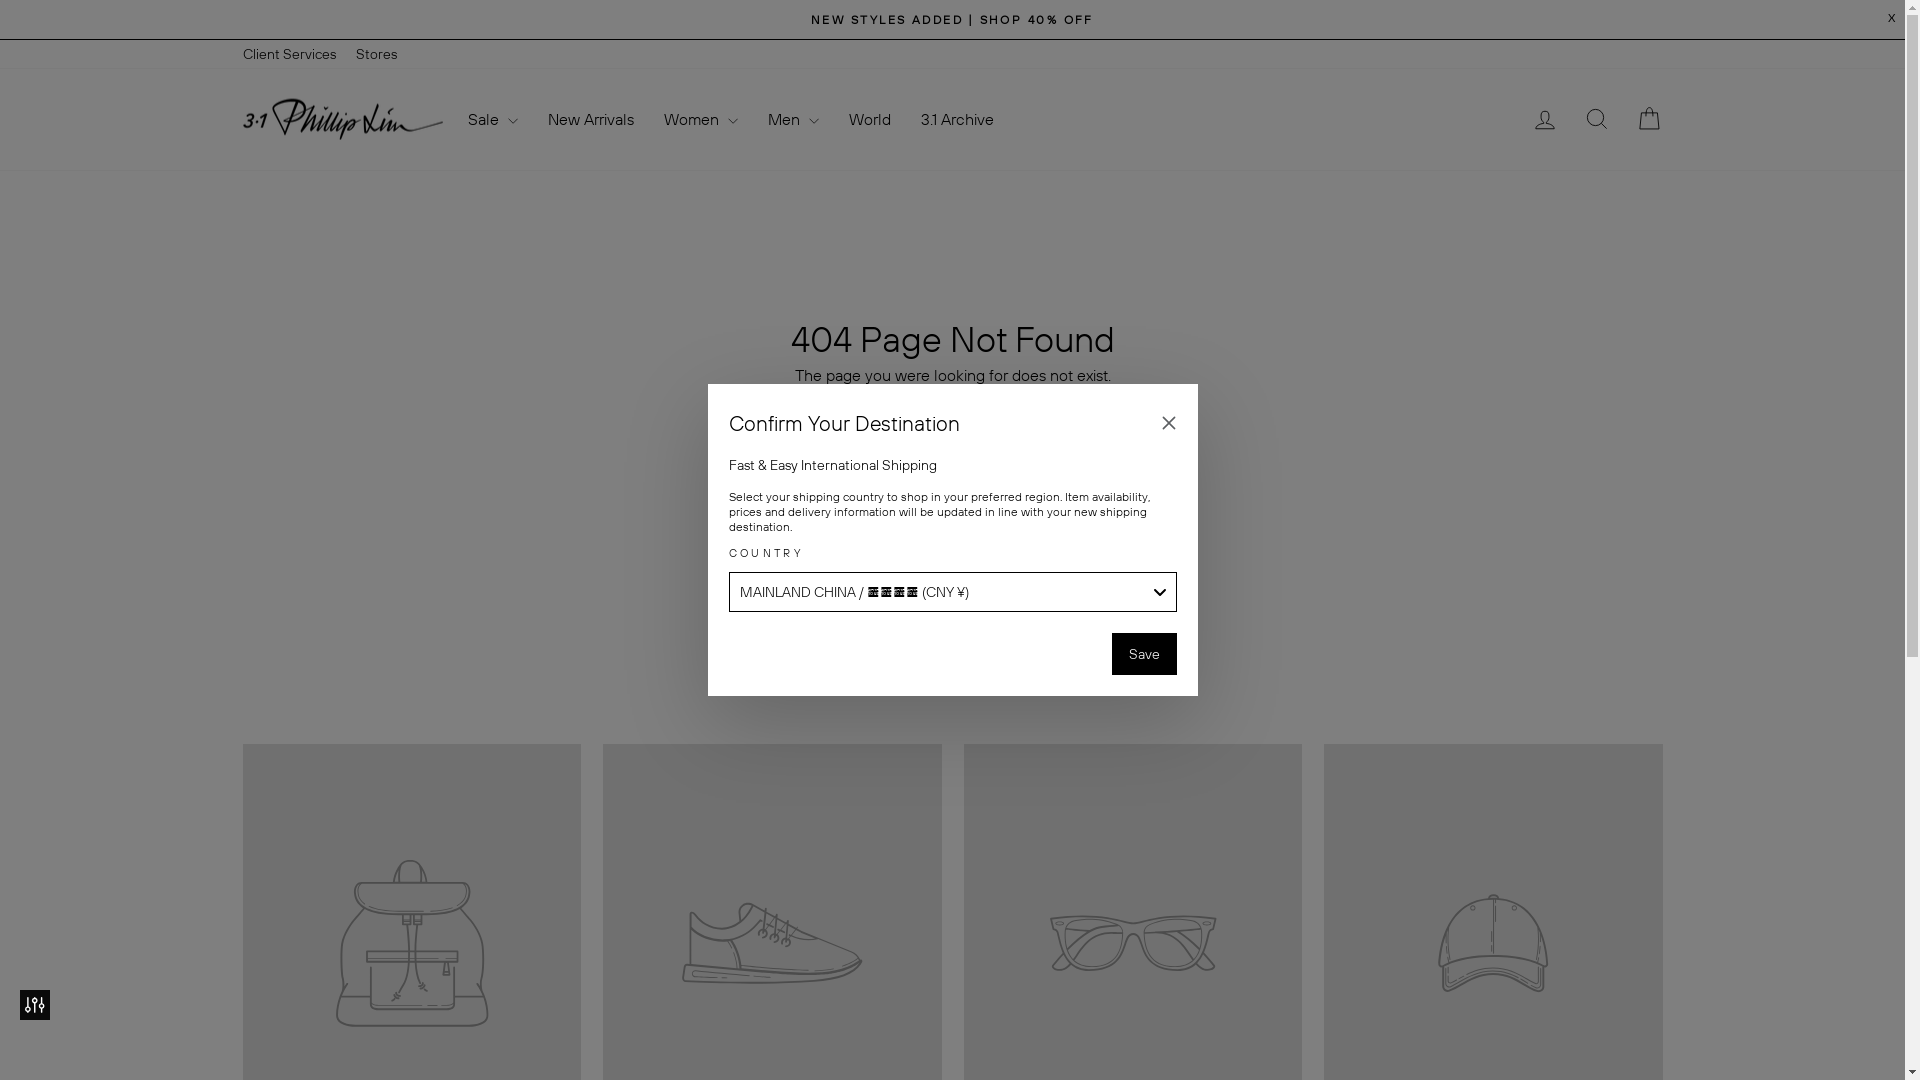 This screenshot has height=1080, width=1920. Describe the element at coordinates (1544, 120) in the screenshot. I see `account
Log in` at that location.